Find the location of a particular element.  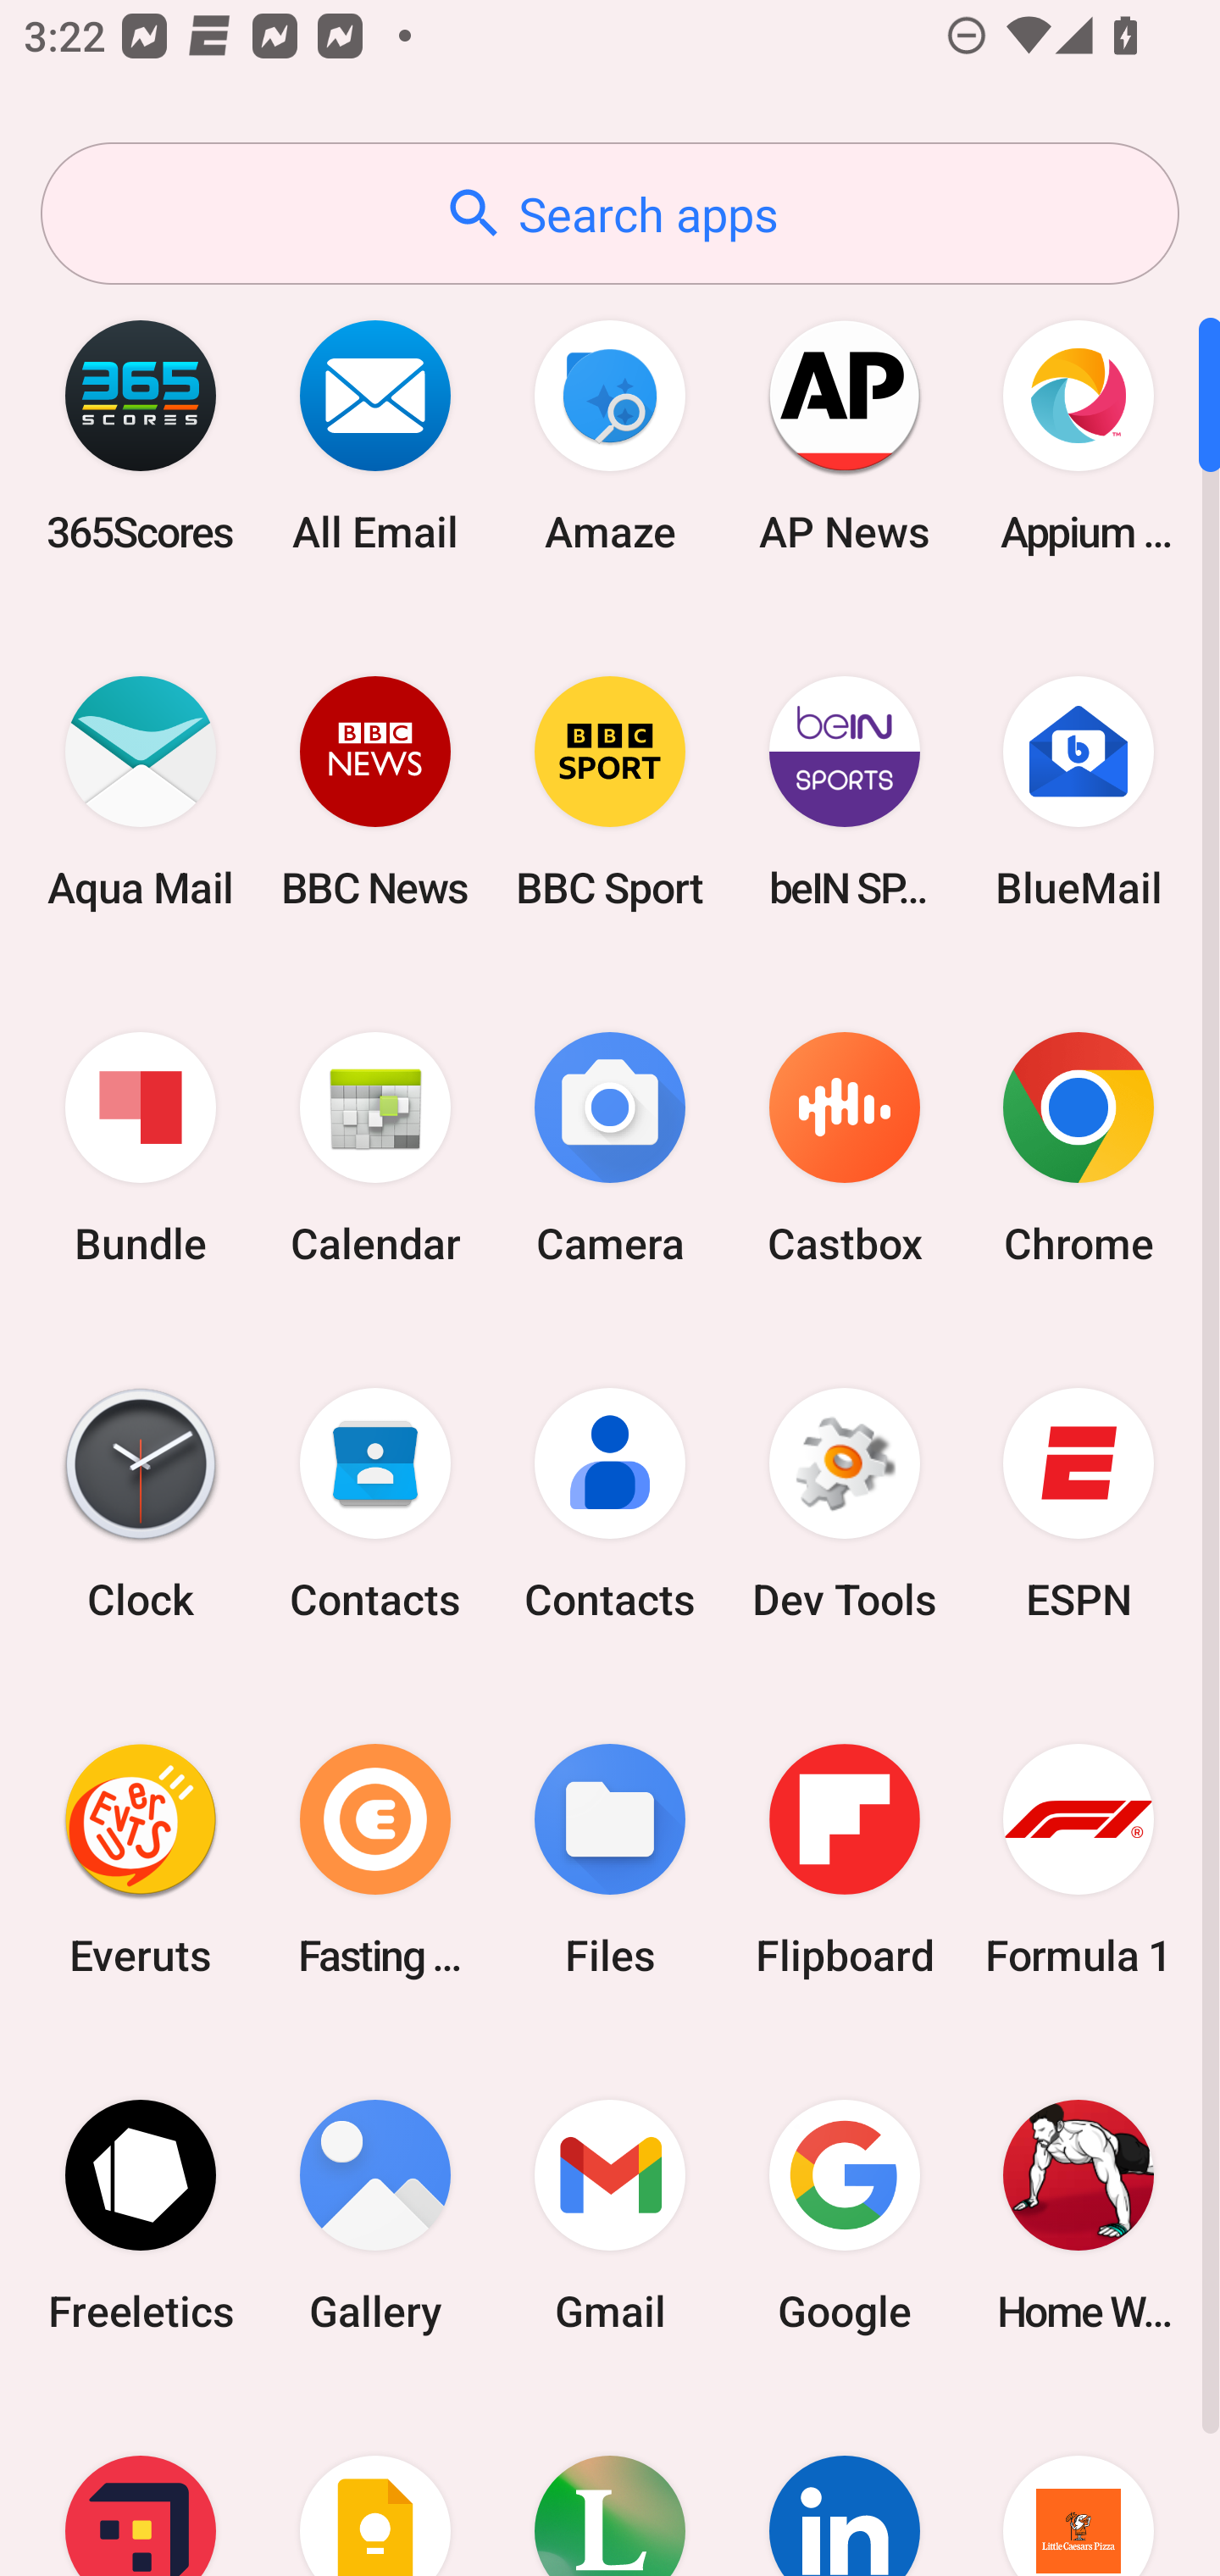

Files is located at coordinates (610, 1859).